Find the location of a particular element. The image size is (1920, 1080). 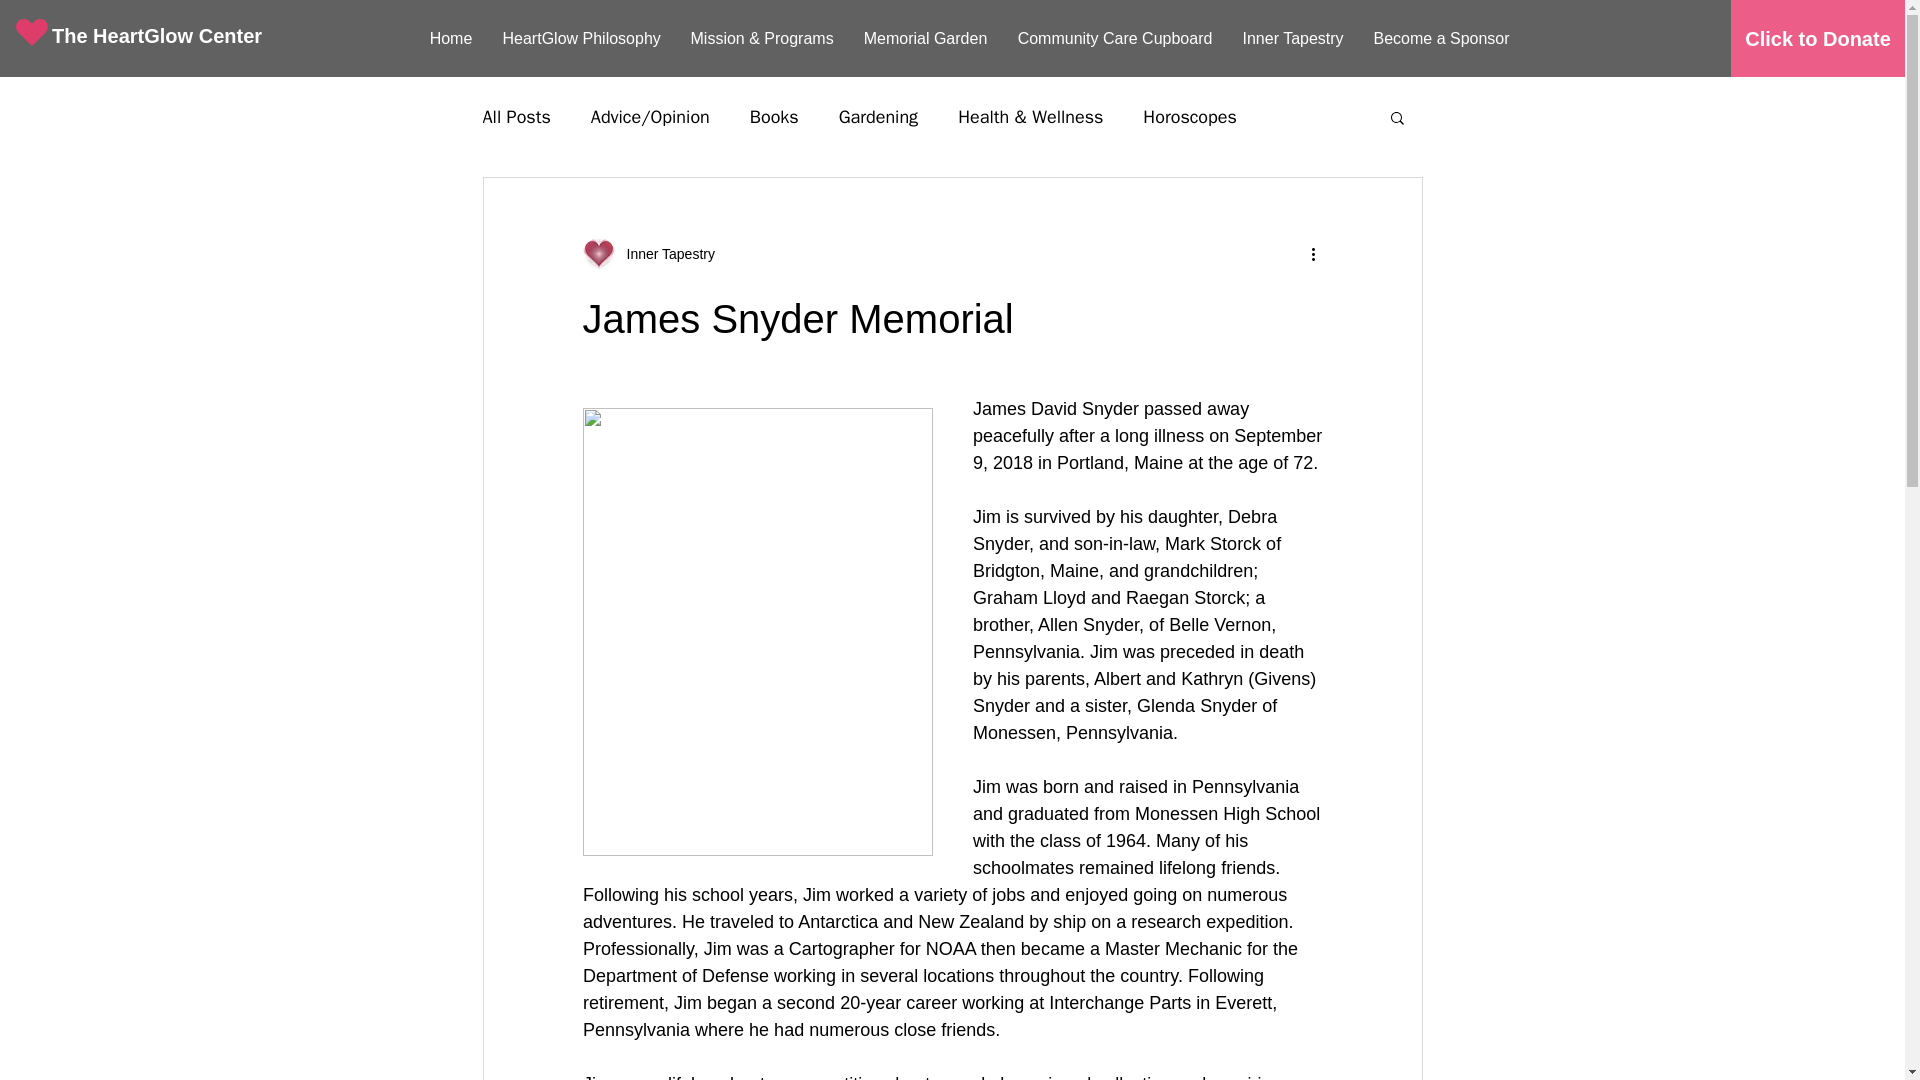

Memorial Garden is located at coordinates (925, 38).